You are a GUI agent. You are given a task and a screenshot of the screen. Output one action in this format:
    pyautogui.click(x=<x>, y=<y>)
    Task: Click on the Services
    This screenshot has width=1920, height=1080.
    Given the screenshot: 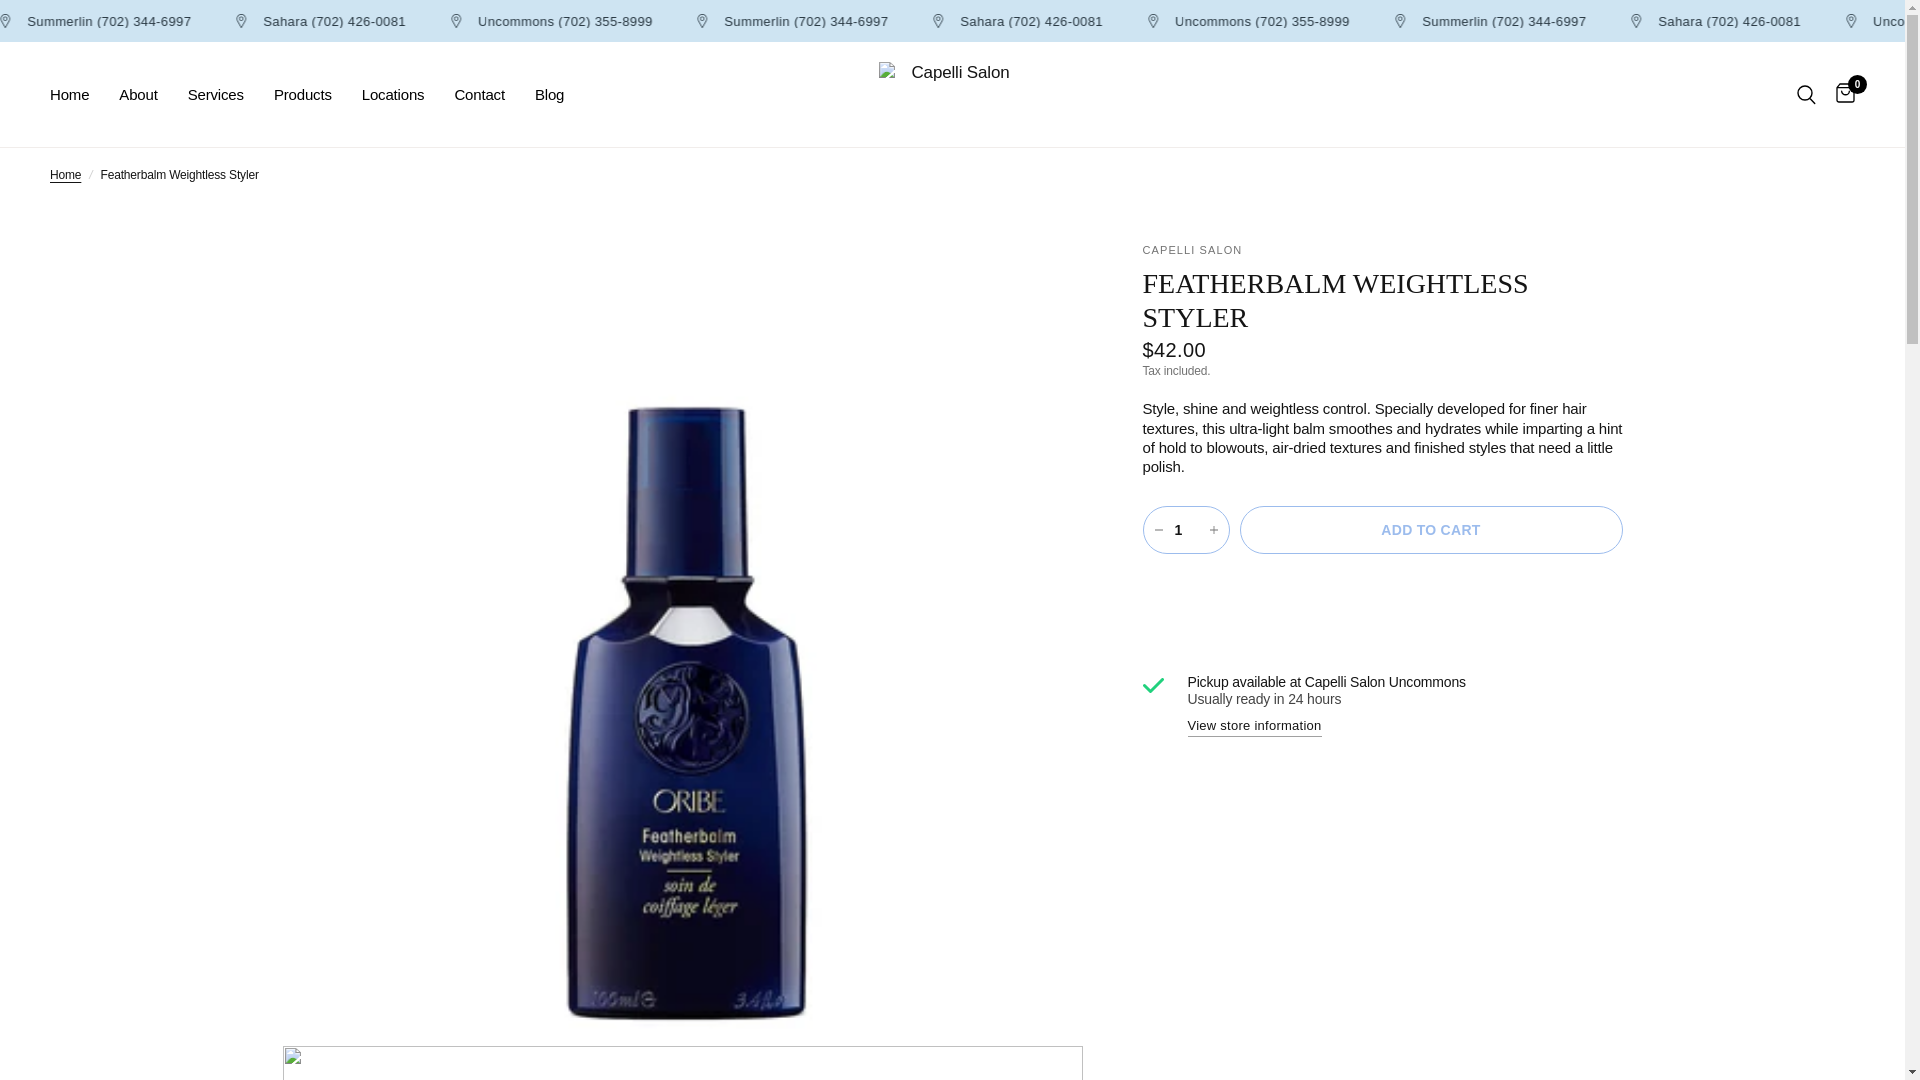 What is the action you would take?
    pyautogui.click(x=216, y=94)
    